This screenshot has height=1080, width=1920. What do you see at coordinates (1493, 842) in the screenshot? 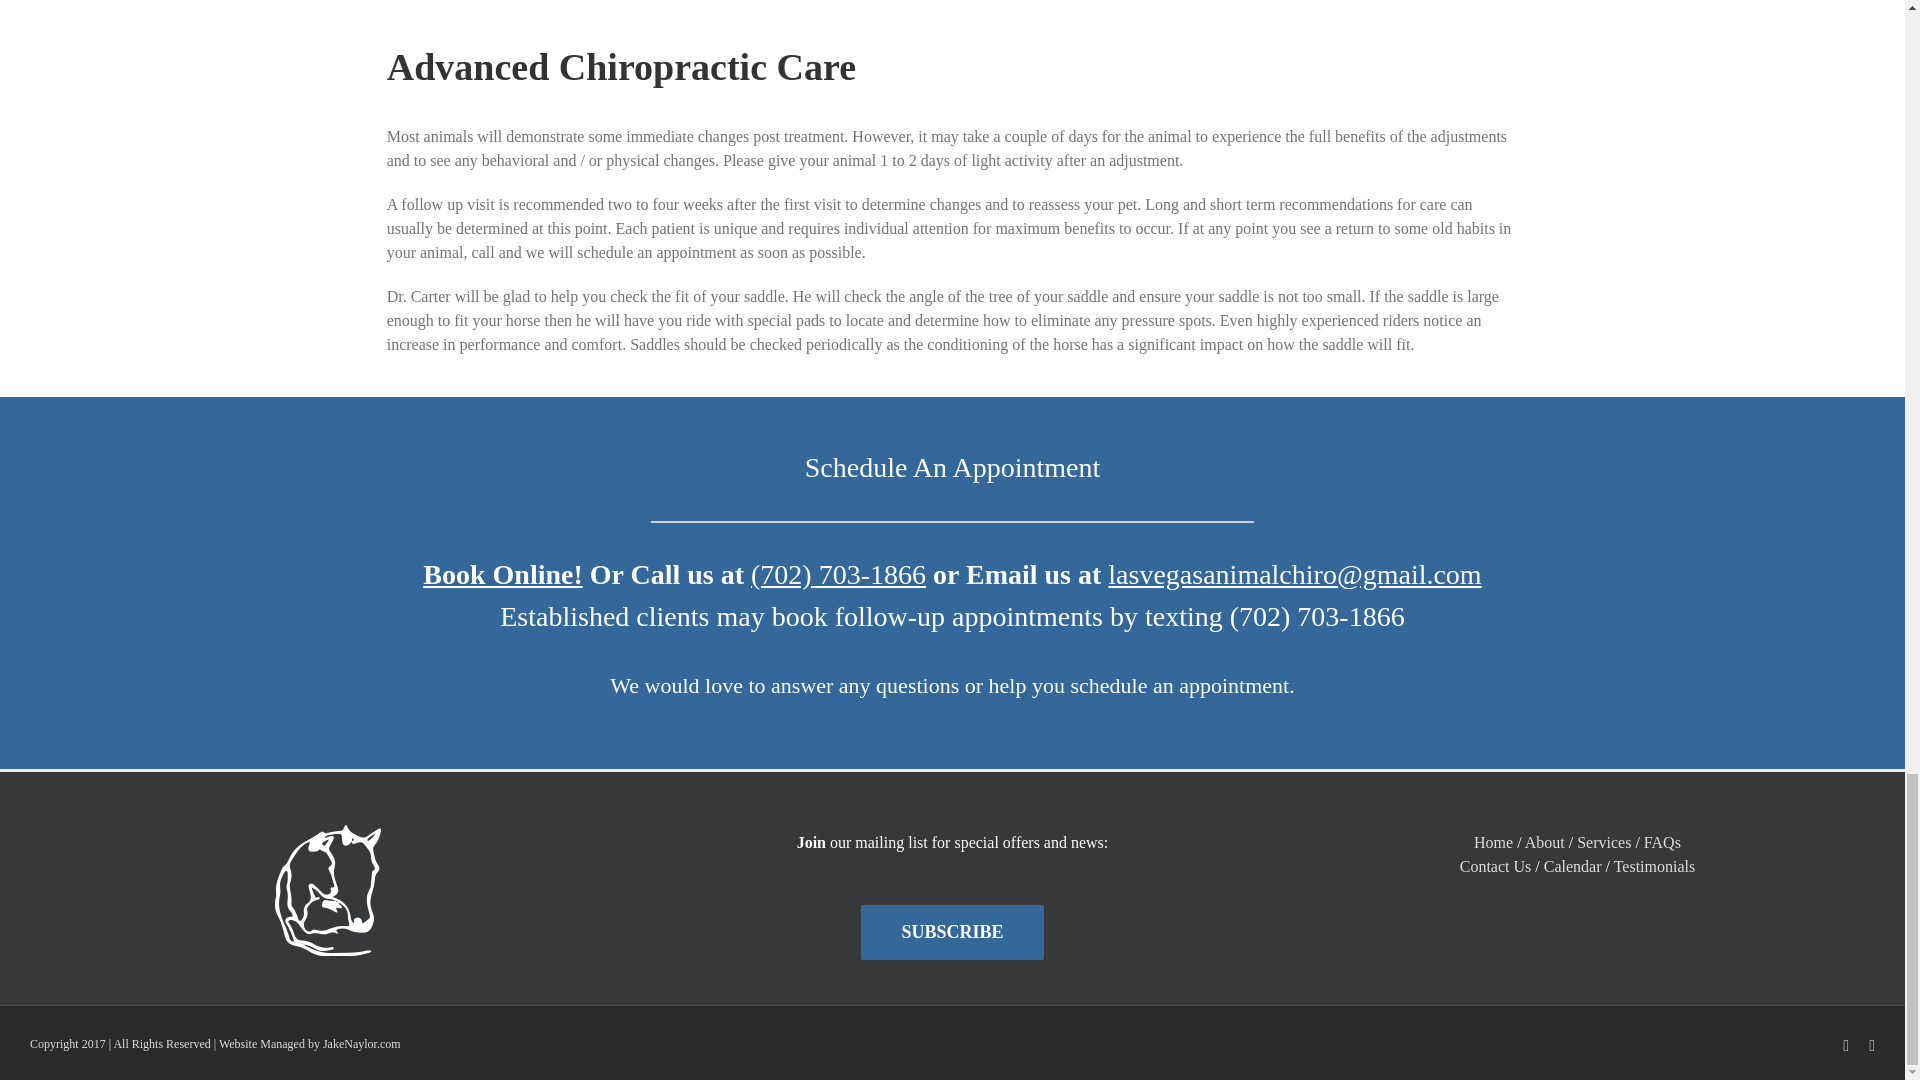
I see `Home` at bounding box center [1493, 842].